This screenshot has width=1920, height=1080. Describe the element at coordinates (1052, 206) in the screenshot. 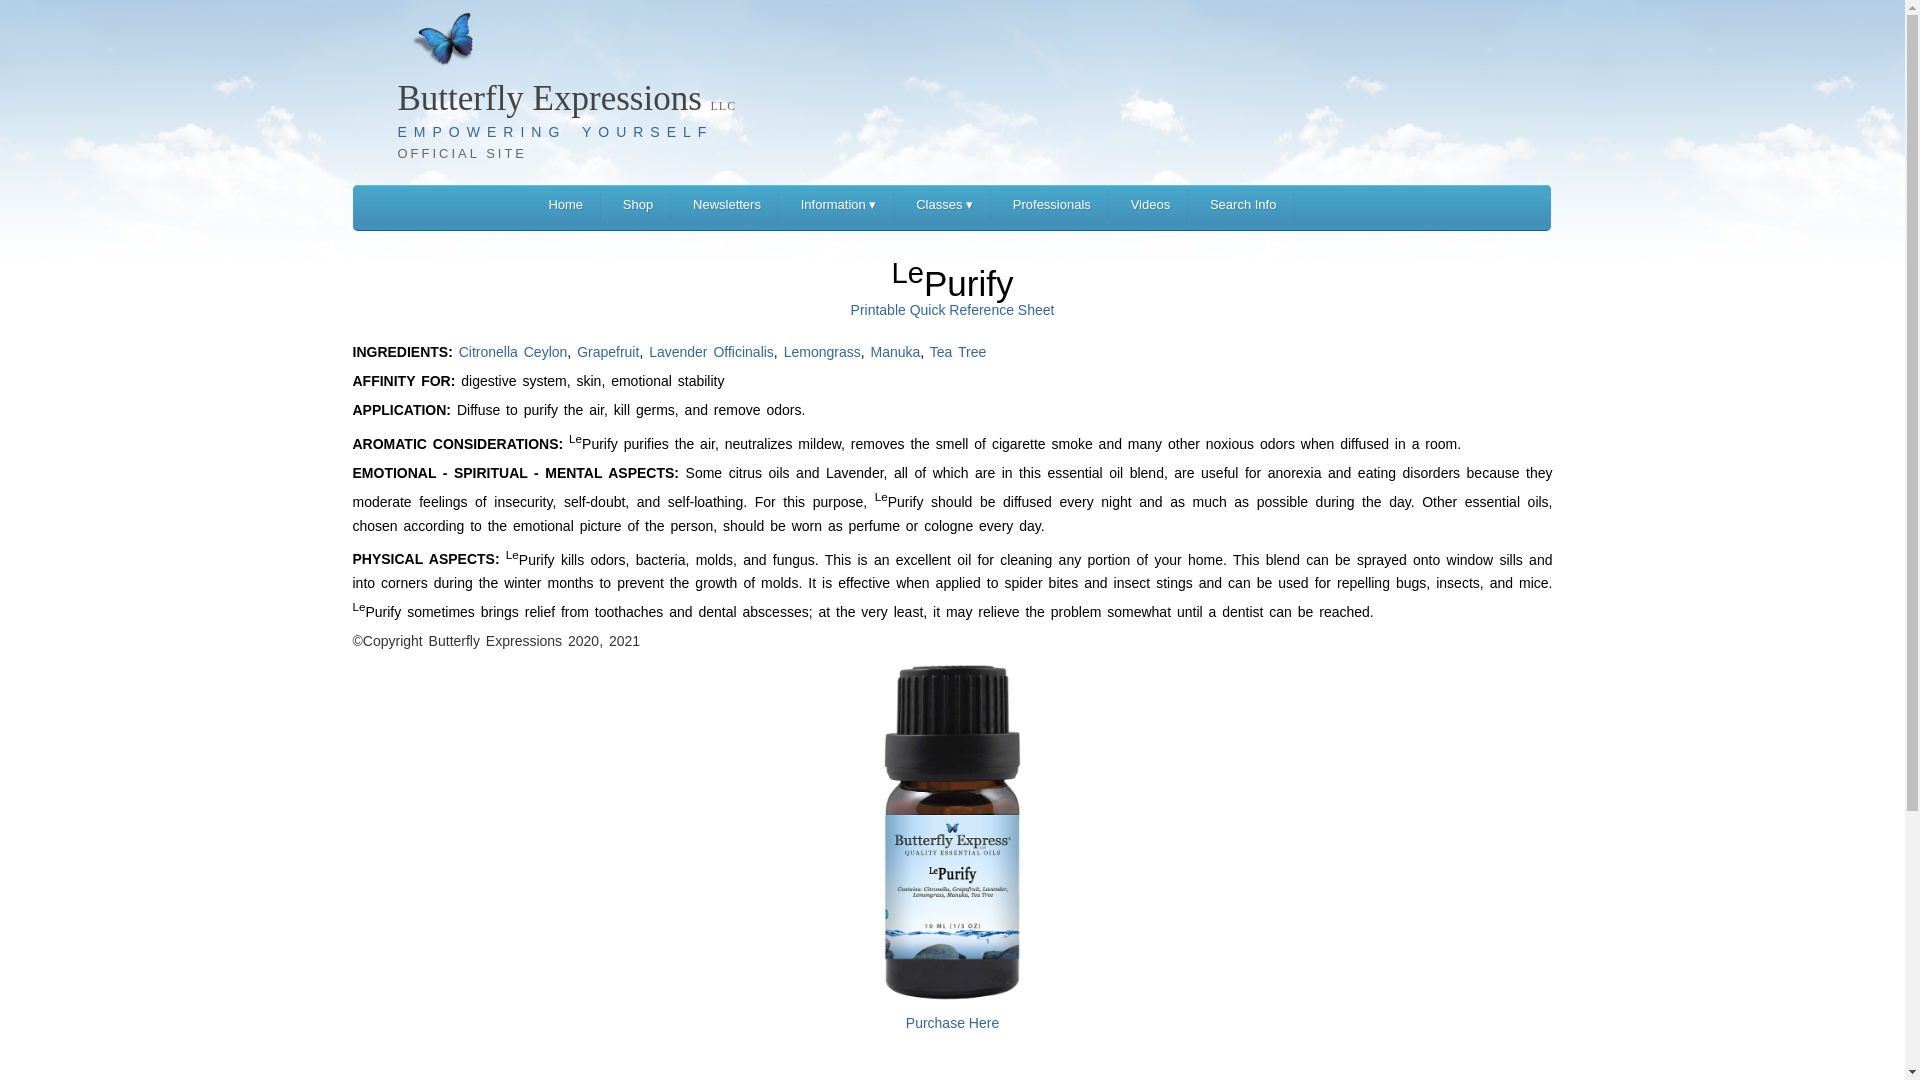

I see `Professionals` at that location.